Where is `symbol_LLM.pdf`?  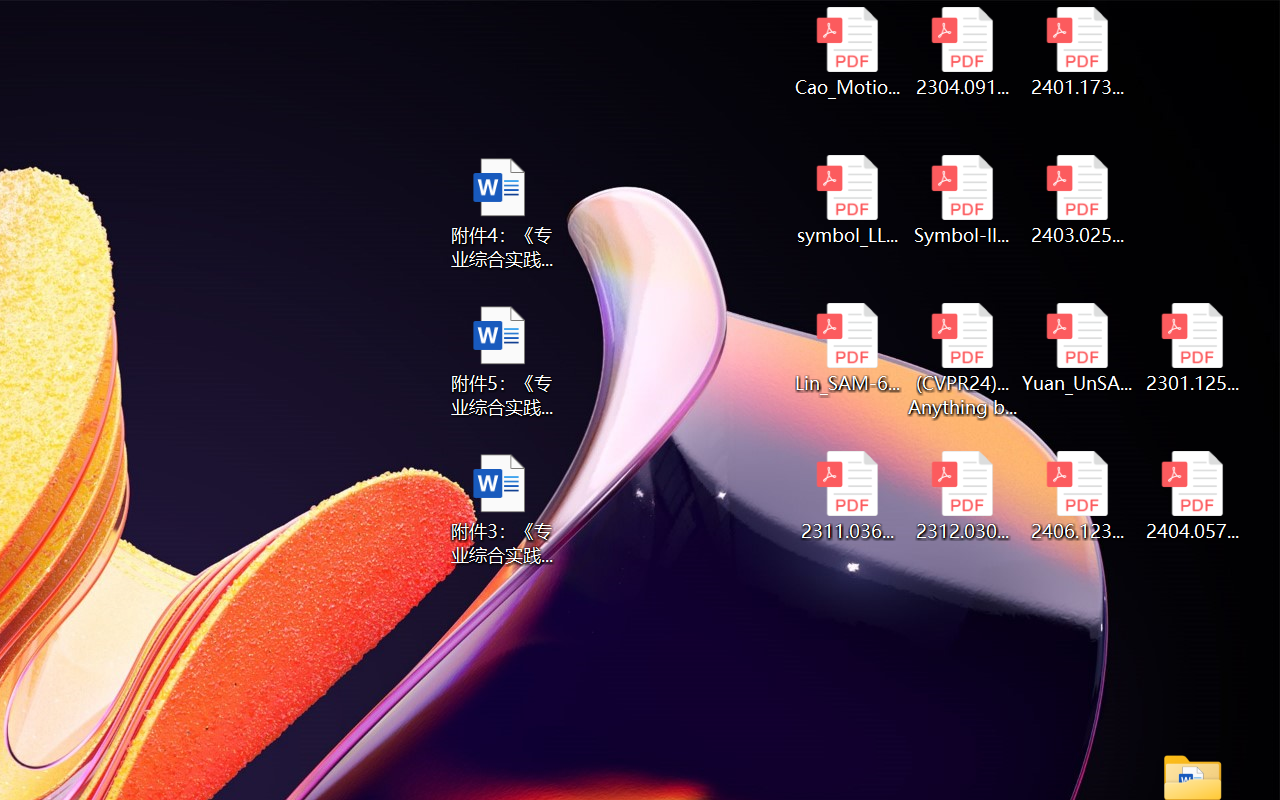
symbol_LLM.pdf is located at coordinates (846, 200).